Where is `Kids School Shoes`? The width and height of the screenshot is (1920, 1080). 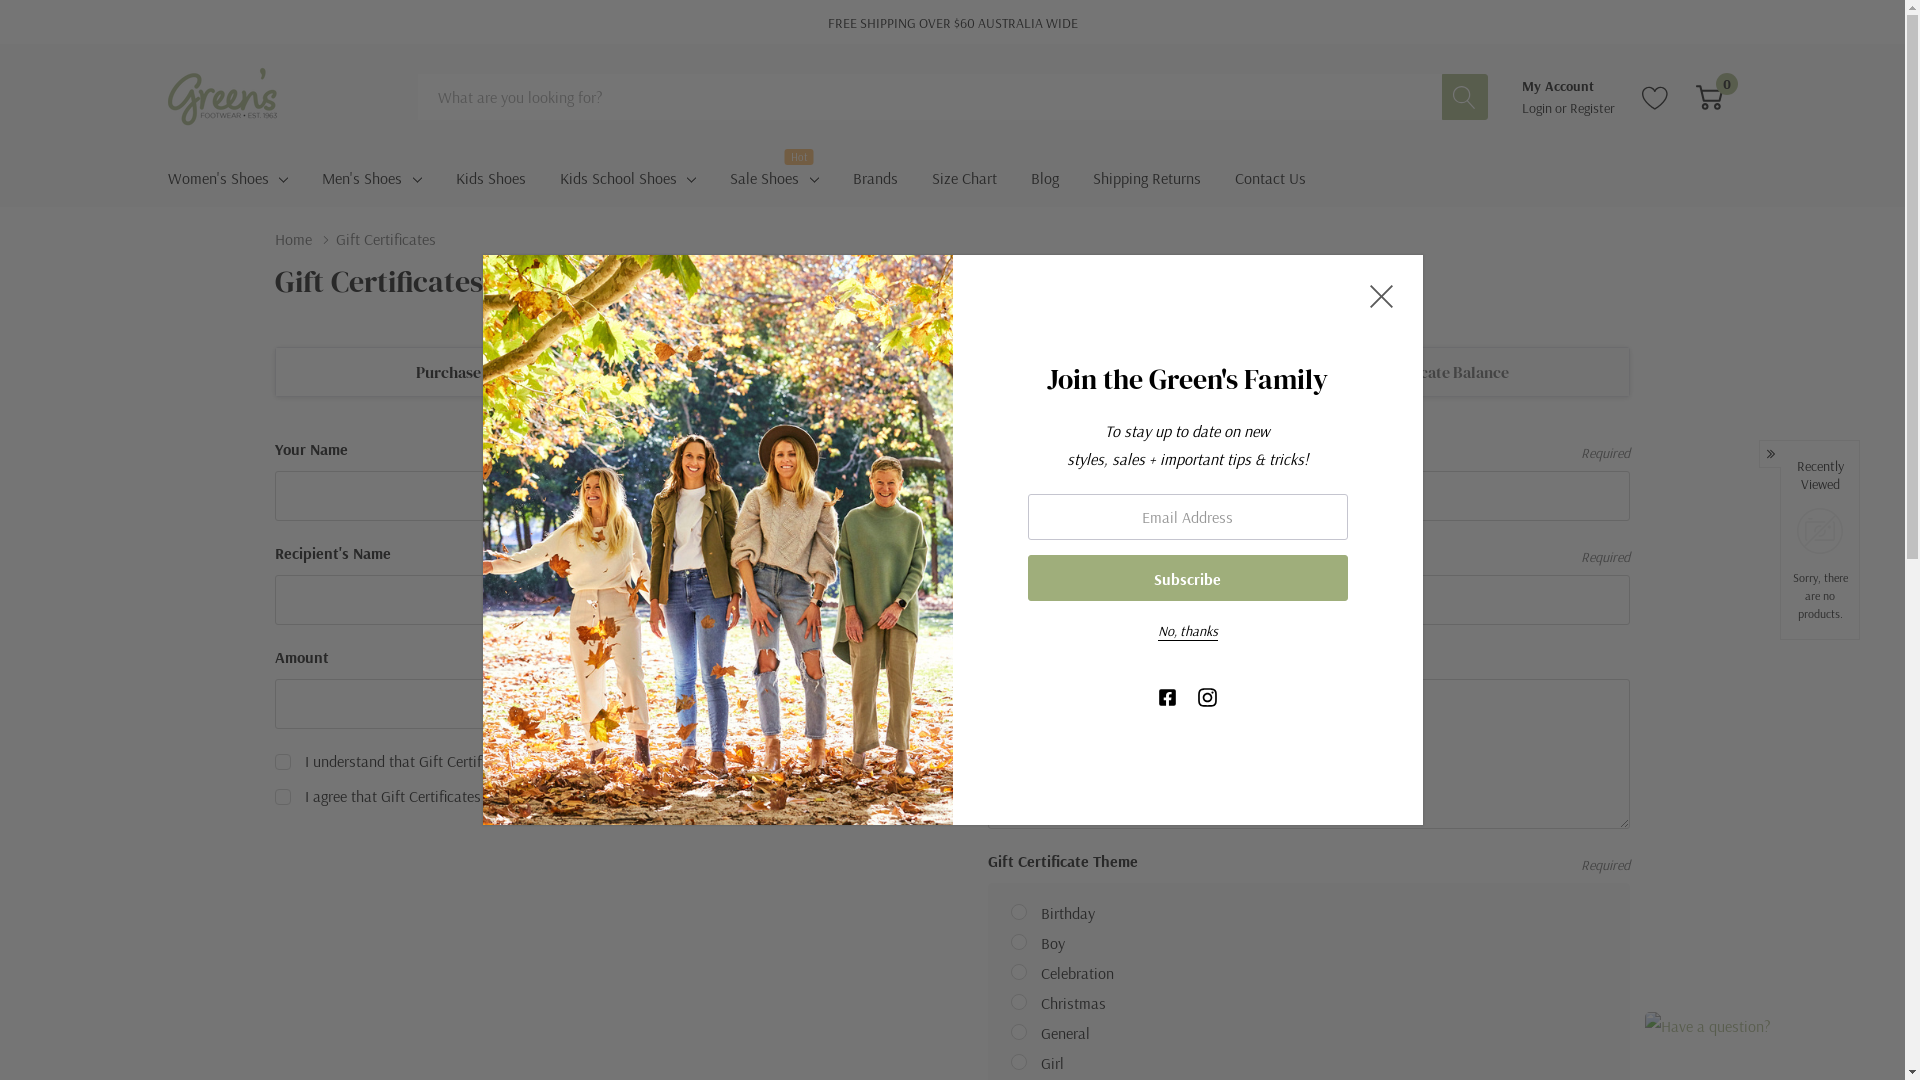
Kids School Shoes is located at coordinates (618, 178).